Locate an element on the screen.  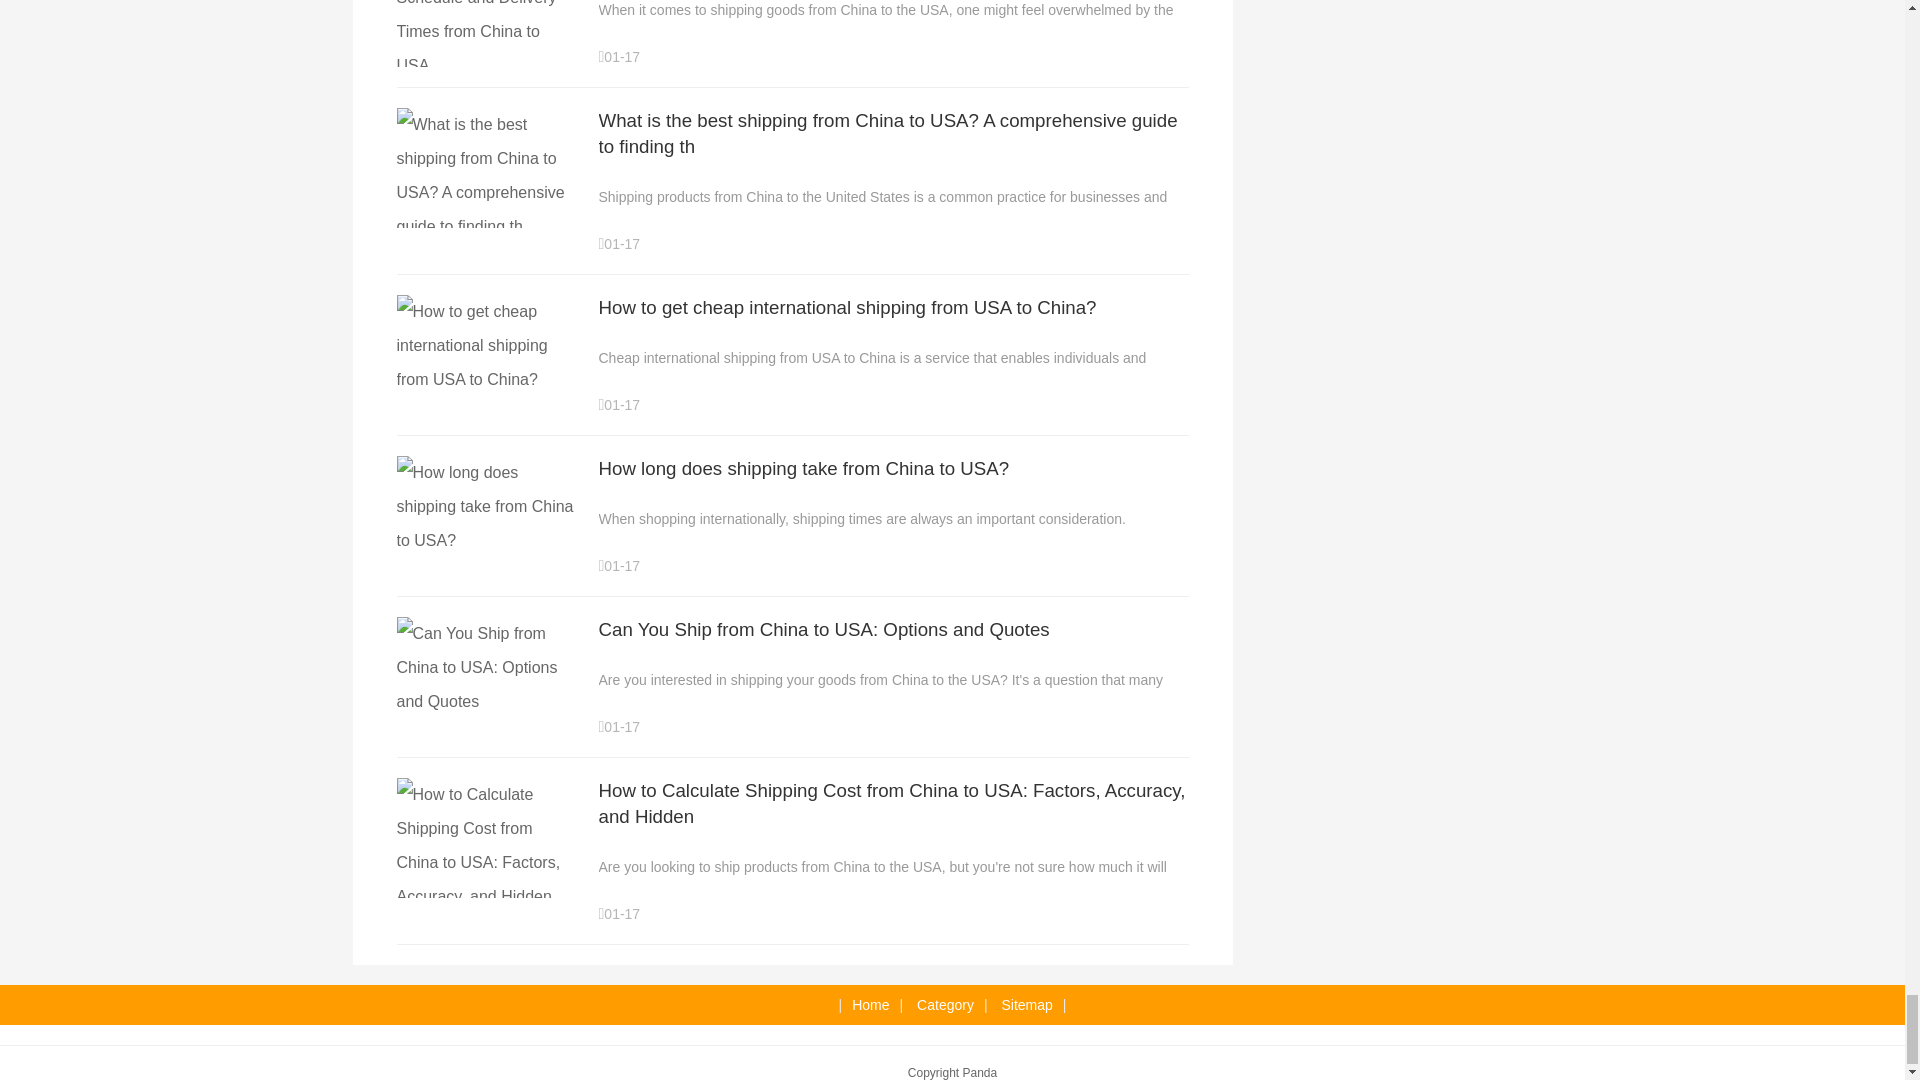
How to get cheap international shipping from USA to China? is located at coordinates (486, 379).